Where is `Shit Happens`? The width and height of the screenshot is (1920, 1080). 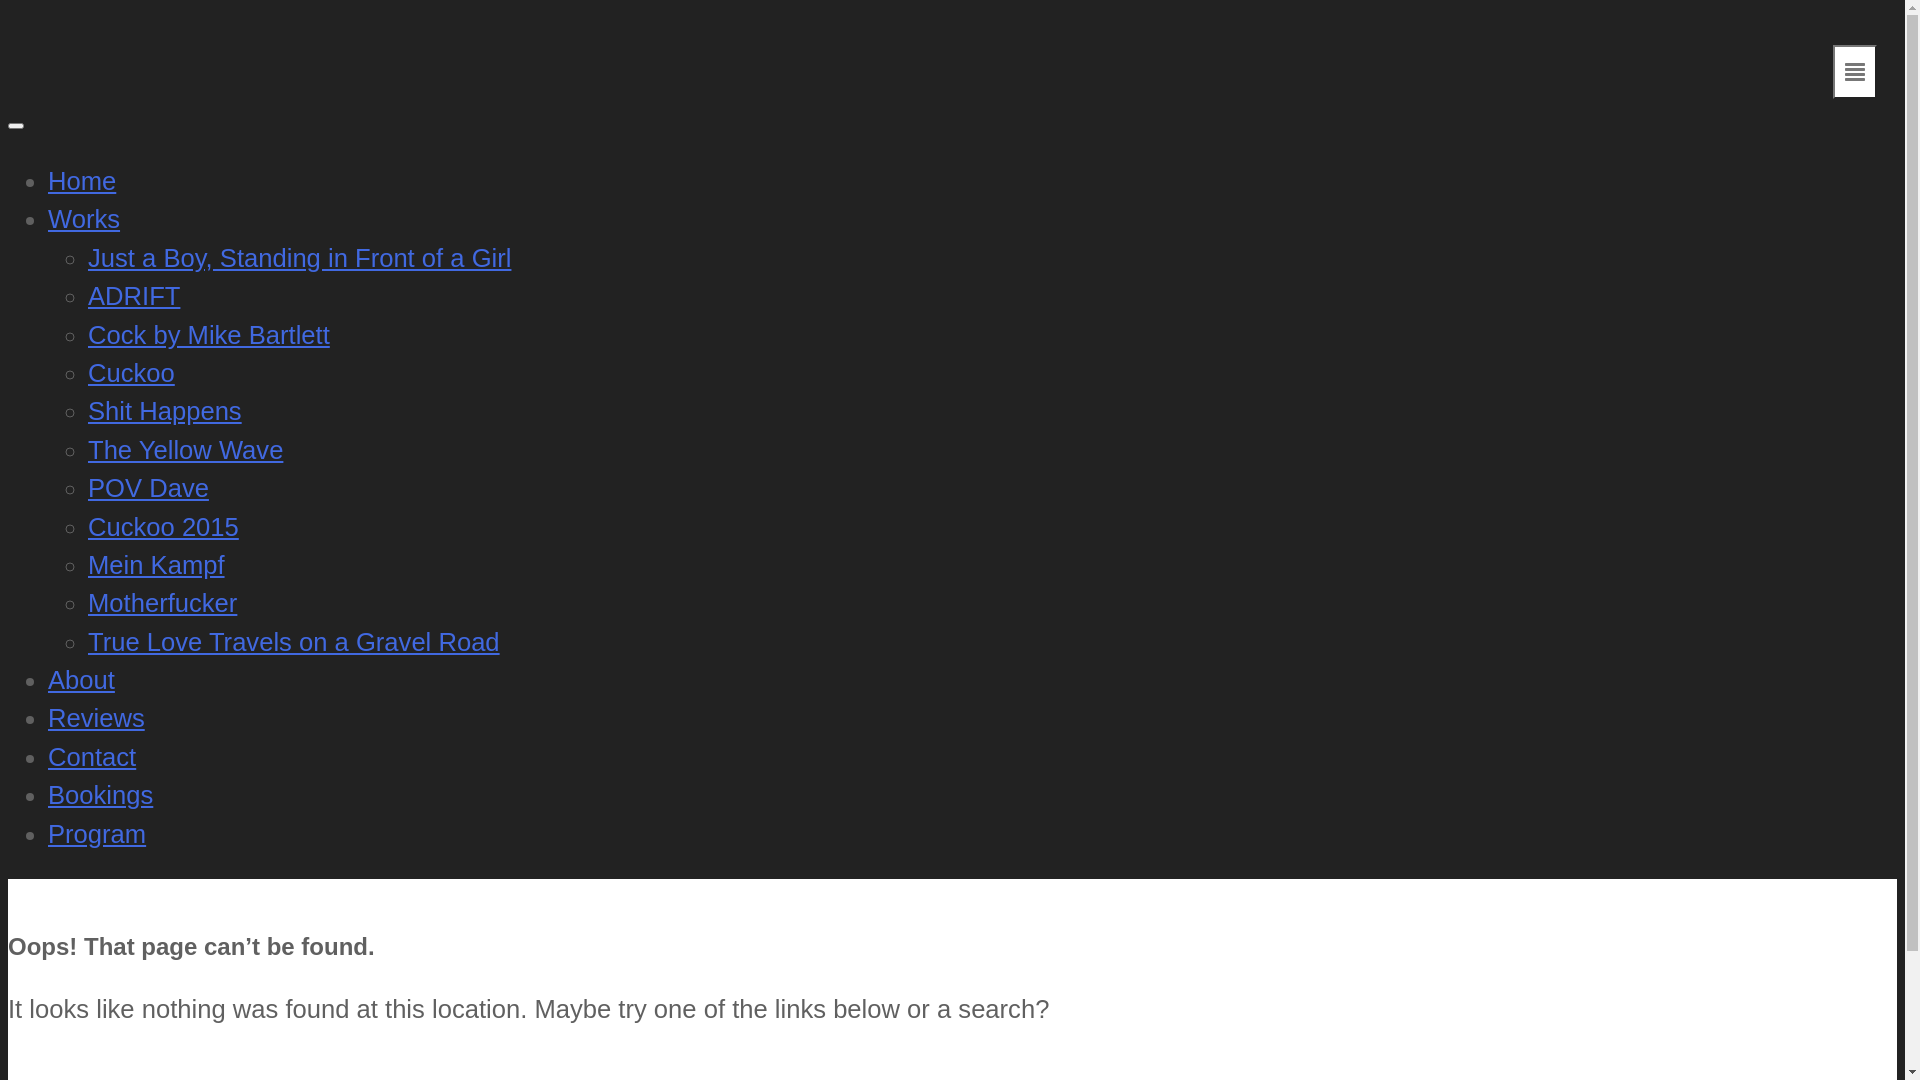 Shit Happens is located at coordinates (165, 411).